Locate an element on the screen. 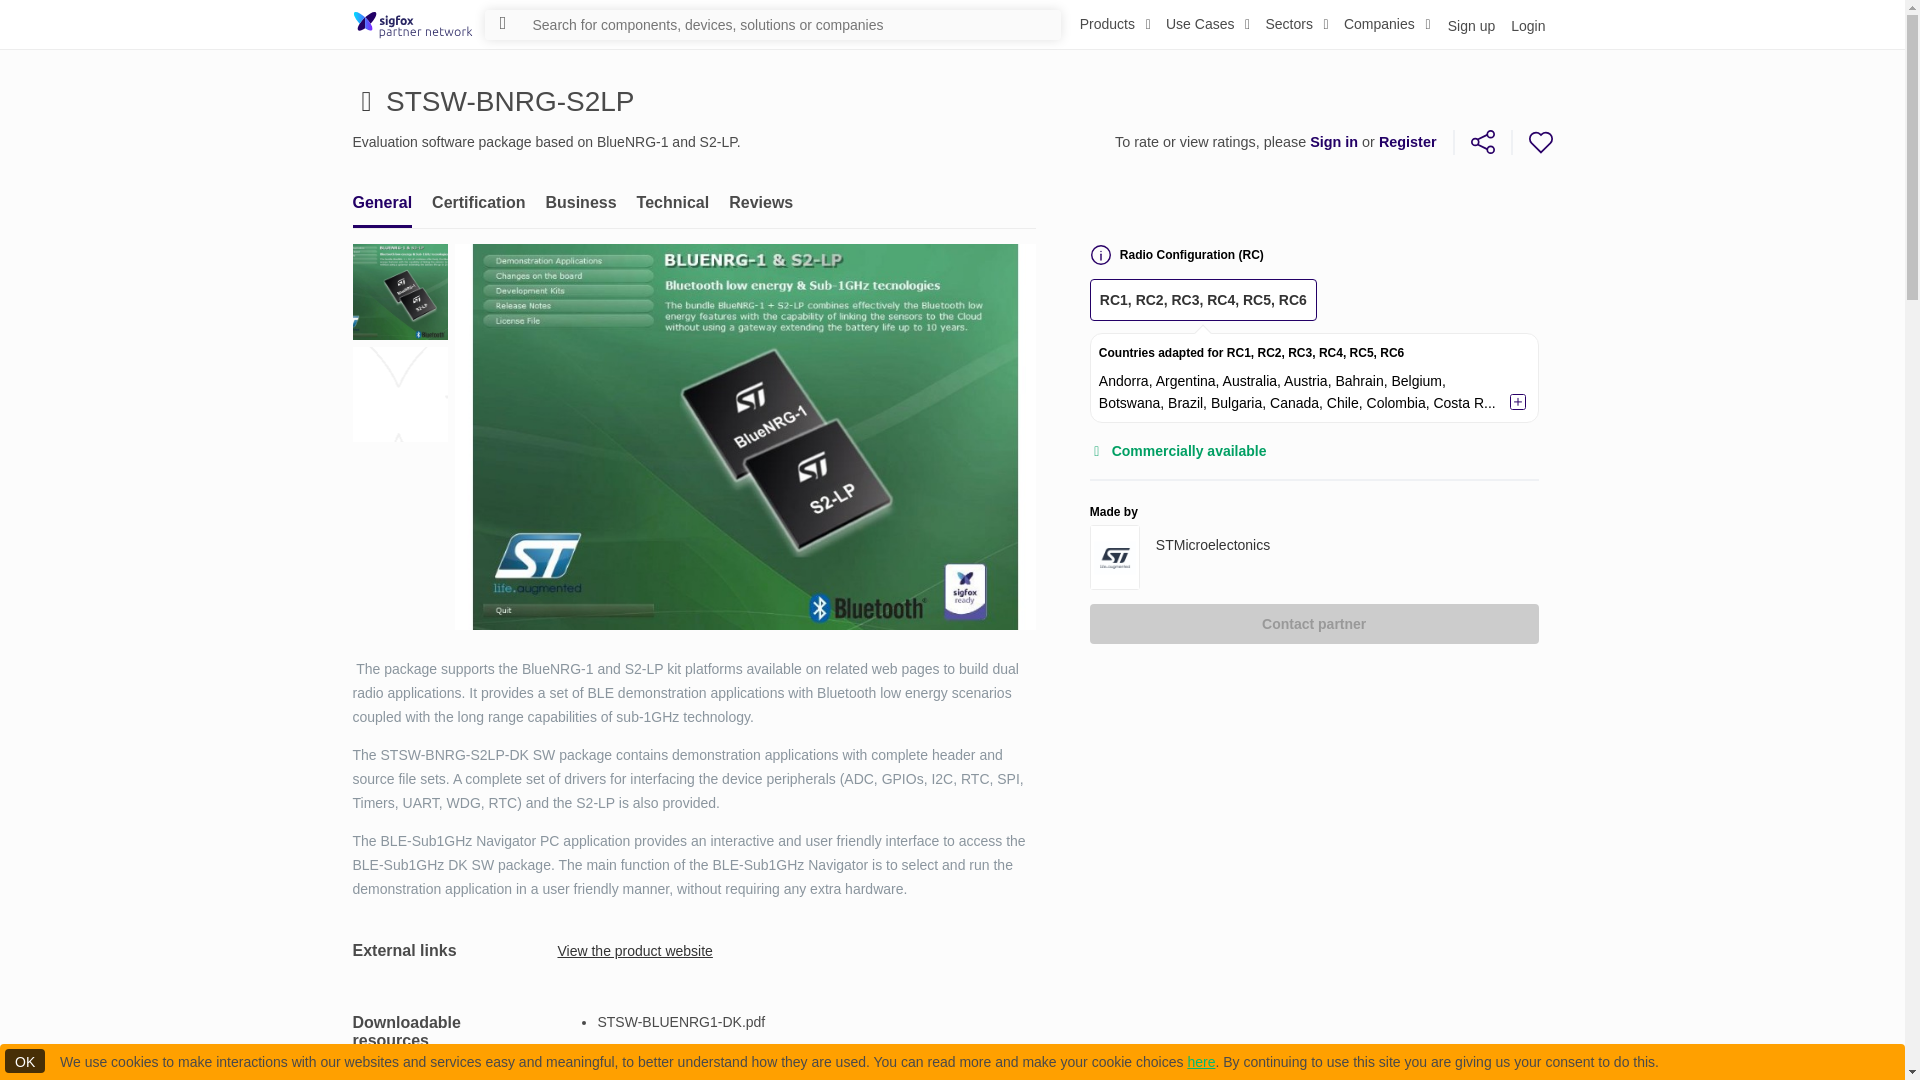 The width and height of the screenshot is (1920, 1080). Sectors is located at coordinates (1296, 24).